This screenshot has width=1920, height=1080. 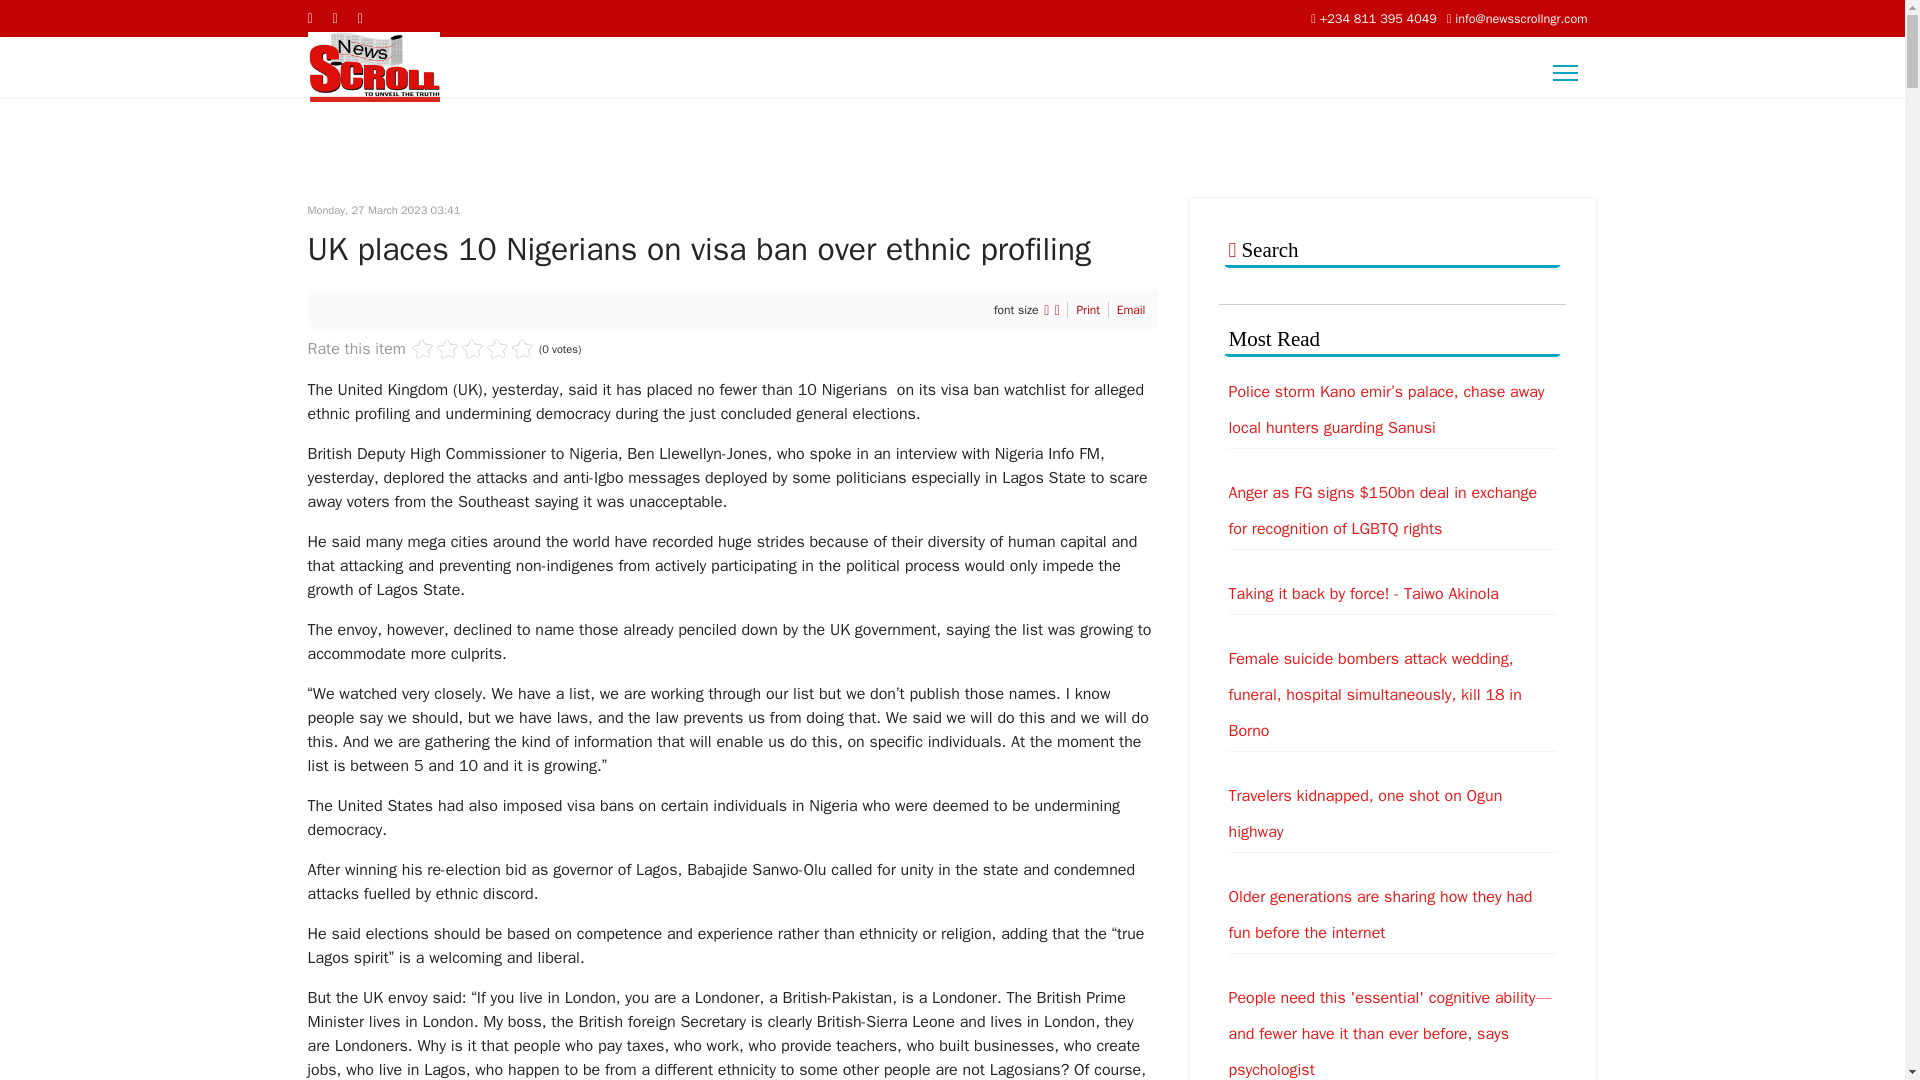 What do you see at coordinates (1132, 310) in the screenshot?
I see `Email` at bounding box center [1132, 310].